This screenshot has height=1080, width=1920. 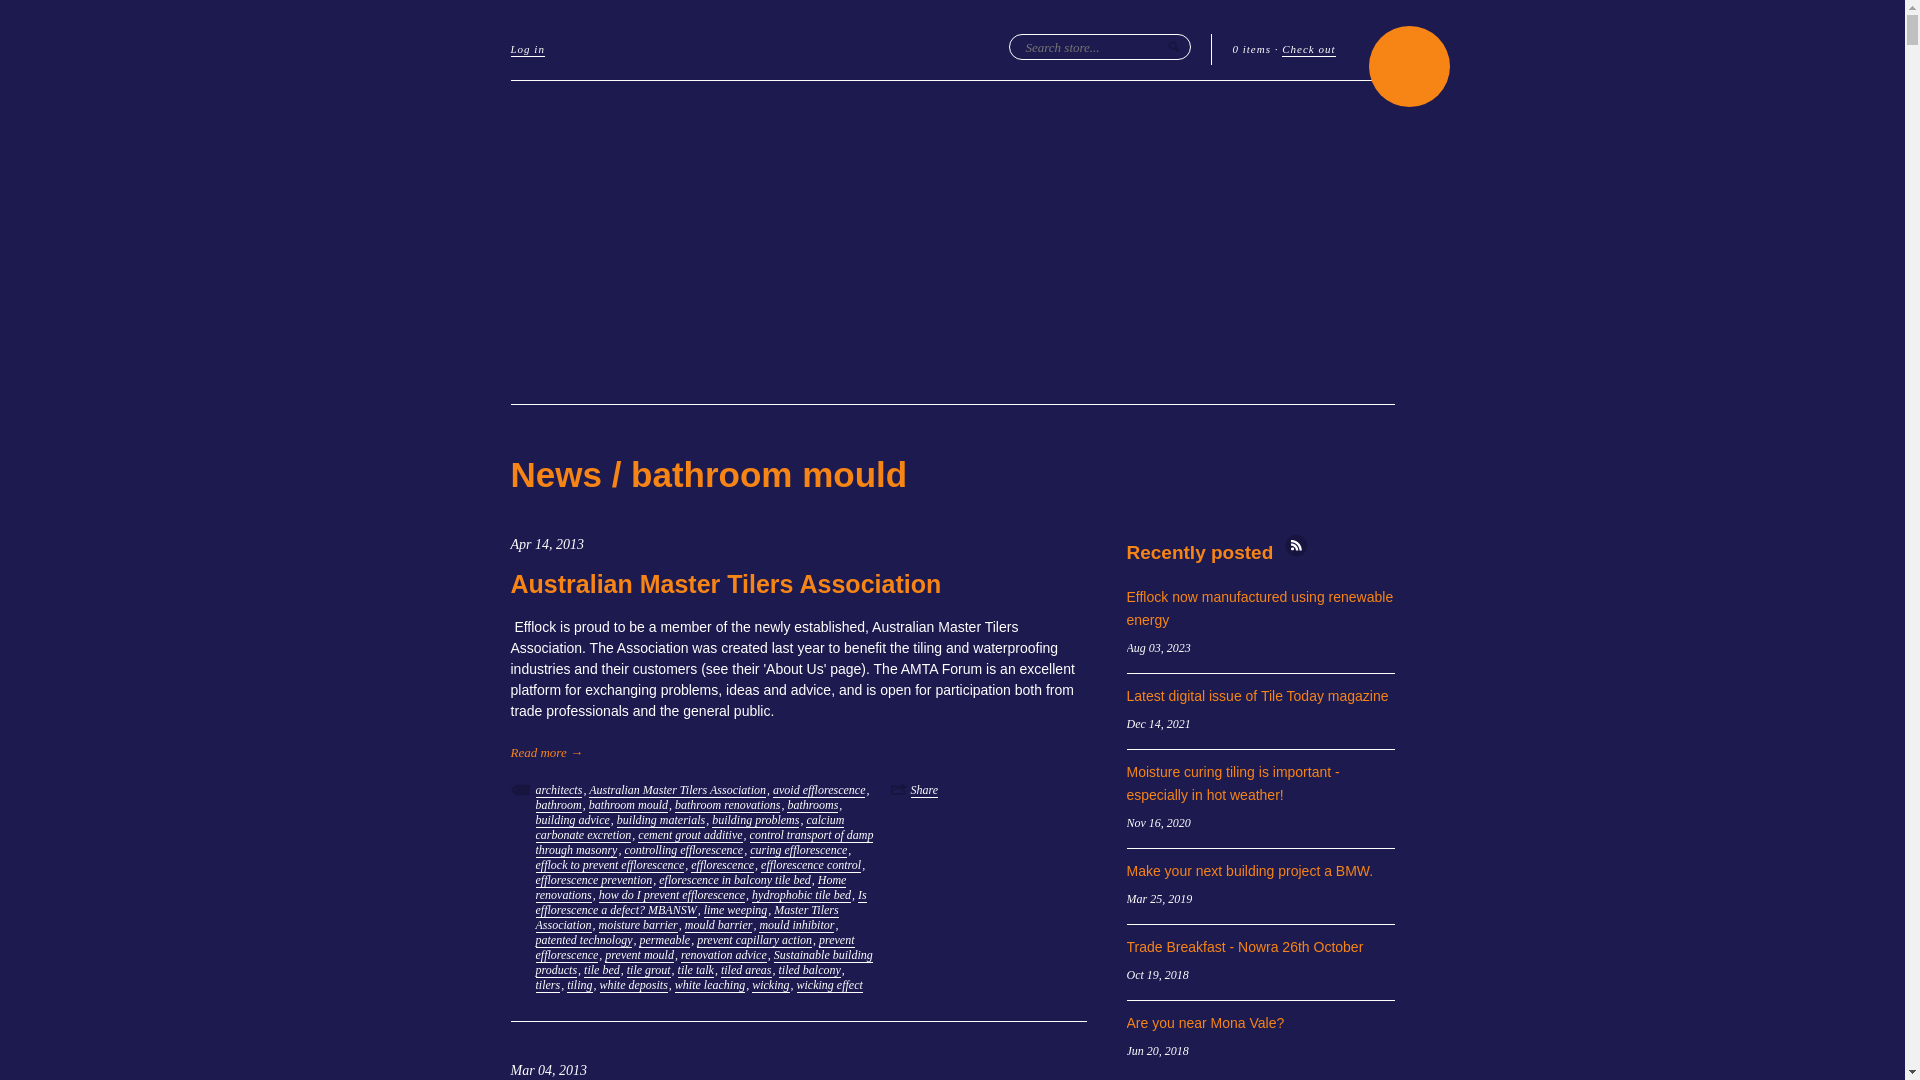 I want to click on tiled balcony, so click(x=809, y=970).